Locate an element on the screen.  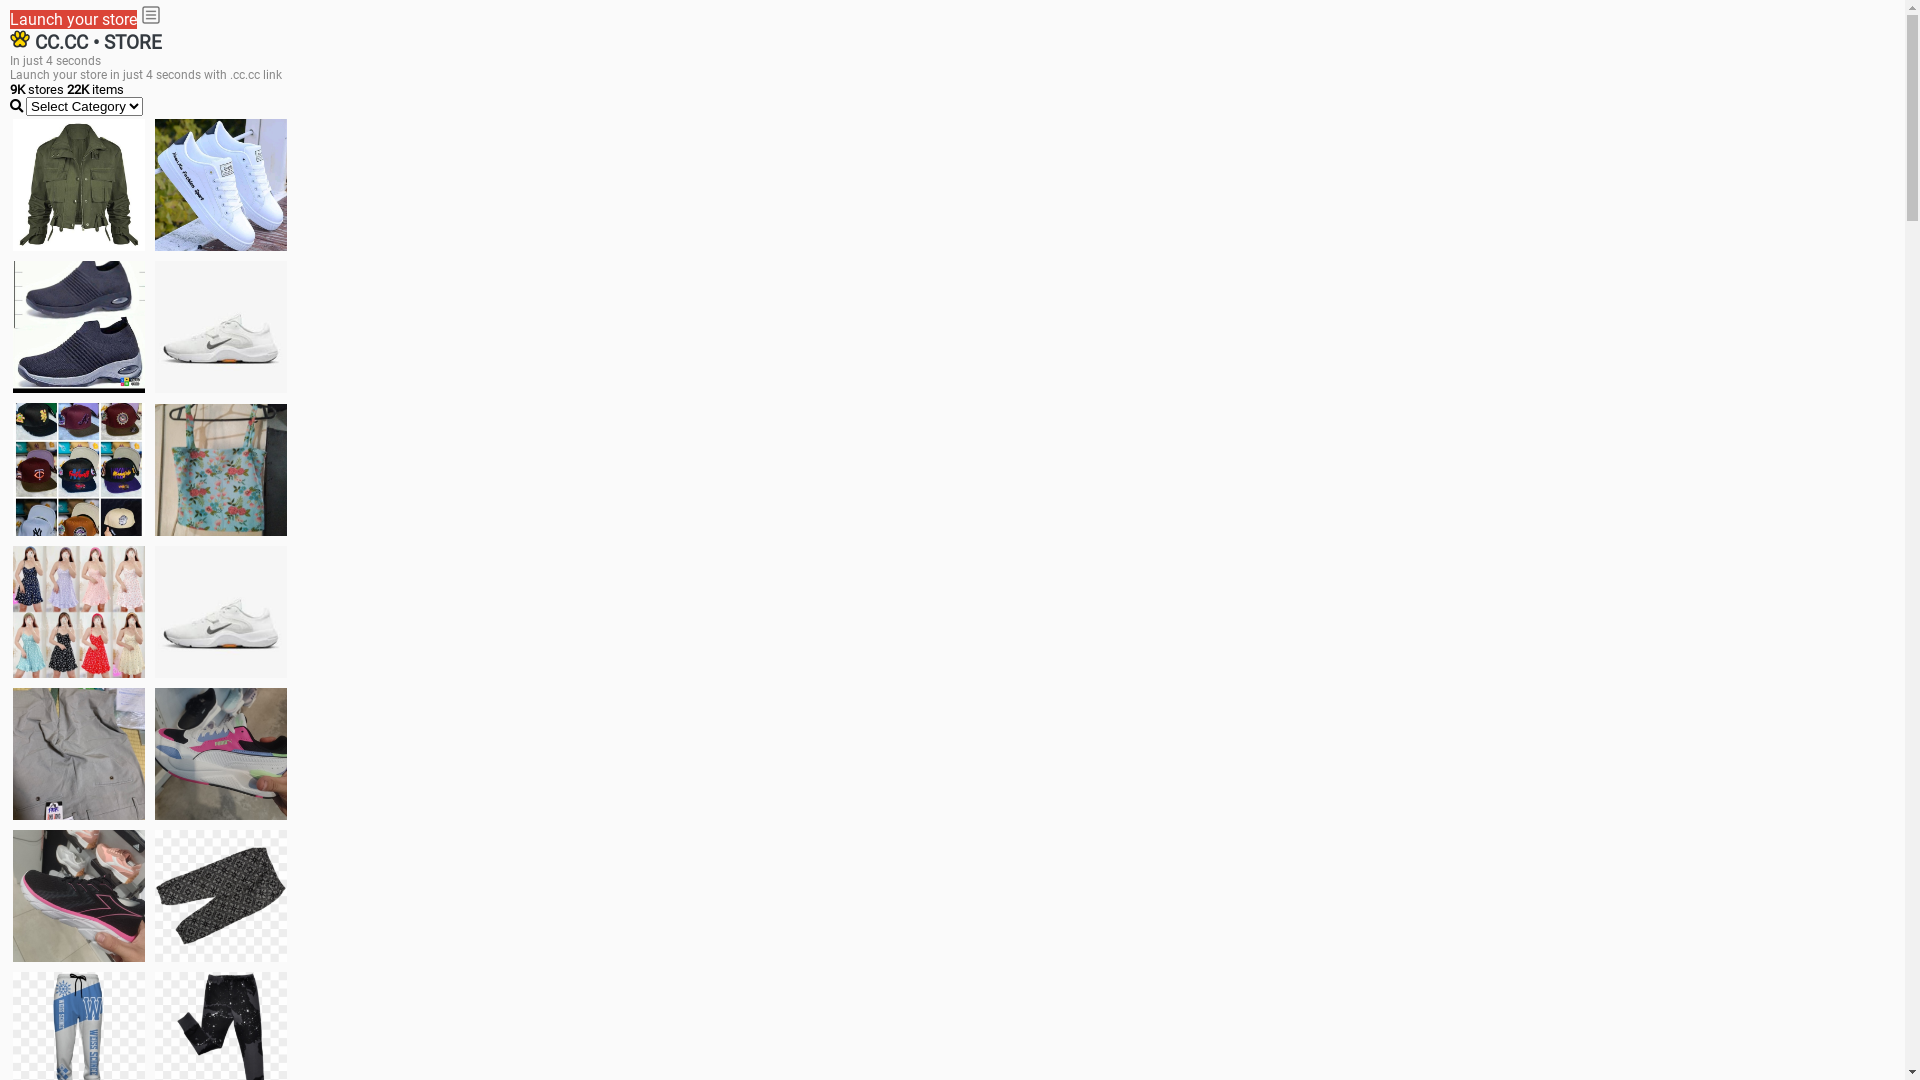
Shoes for boys is located at coordinates (221, 327).